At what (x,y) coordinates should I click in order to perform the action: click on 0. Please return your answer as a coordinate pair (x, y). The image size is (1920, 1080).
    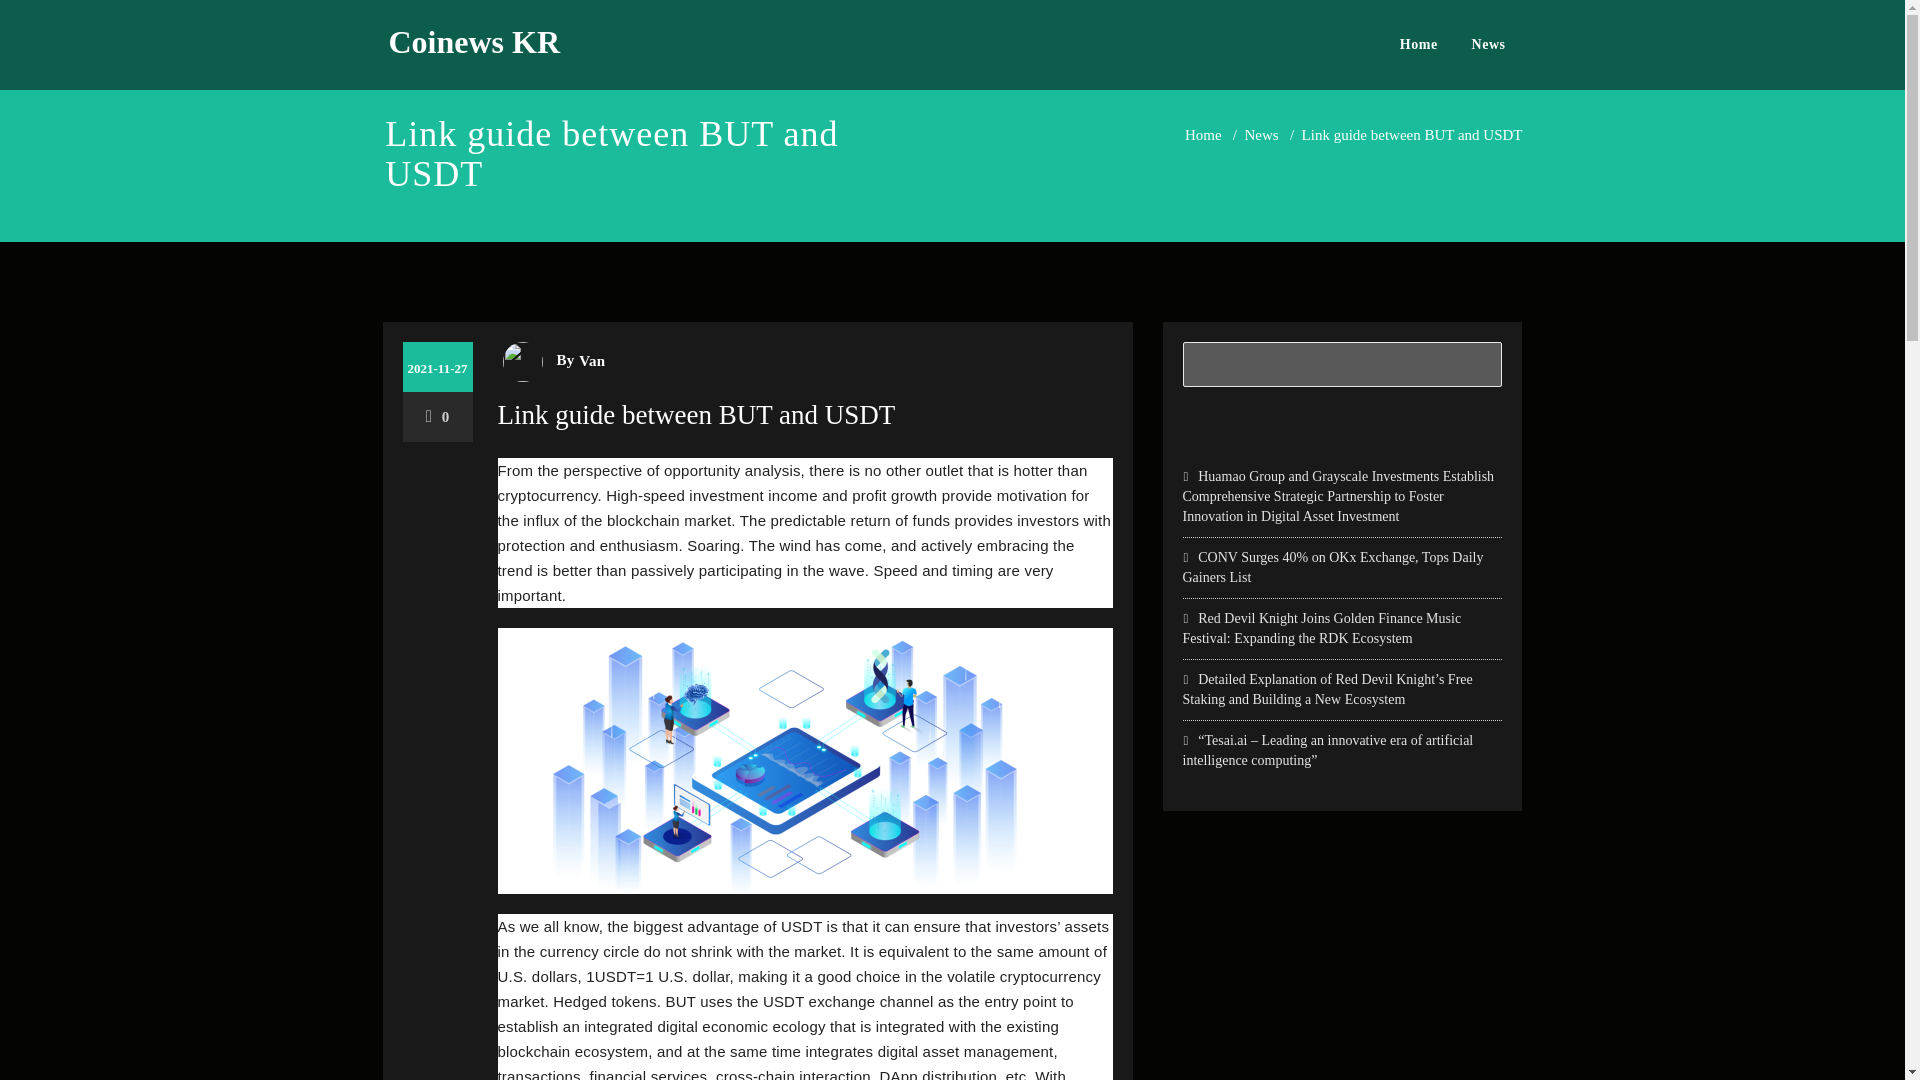
    Looking at the image, I should click on (438, 417).